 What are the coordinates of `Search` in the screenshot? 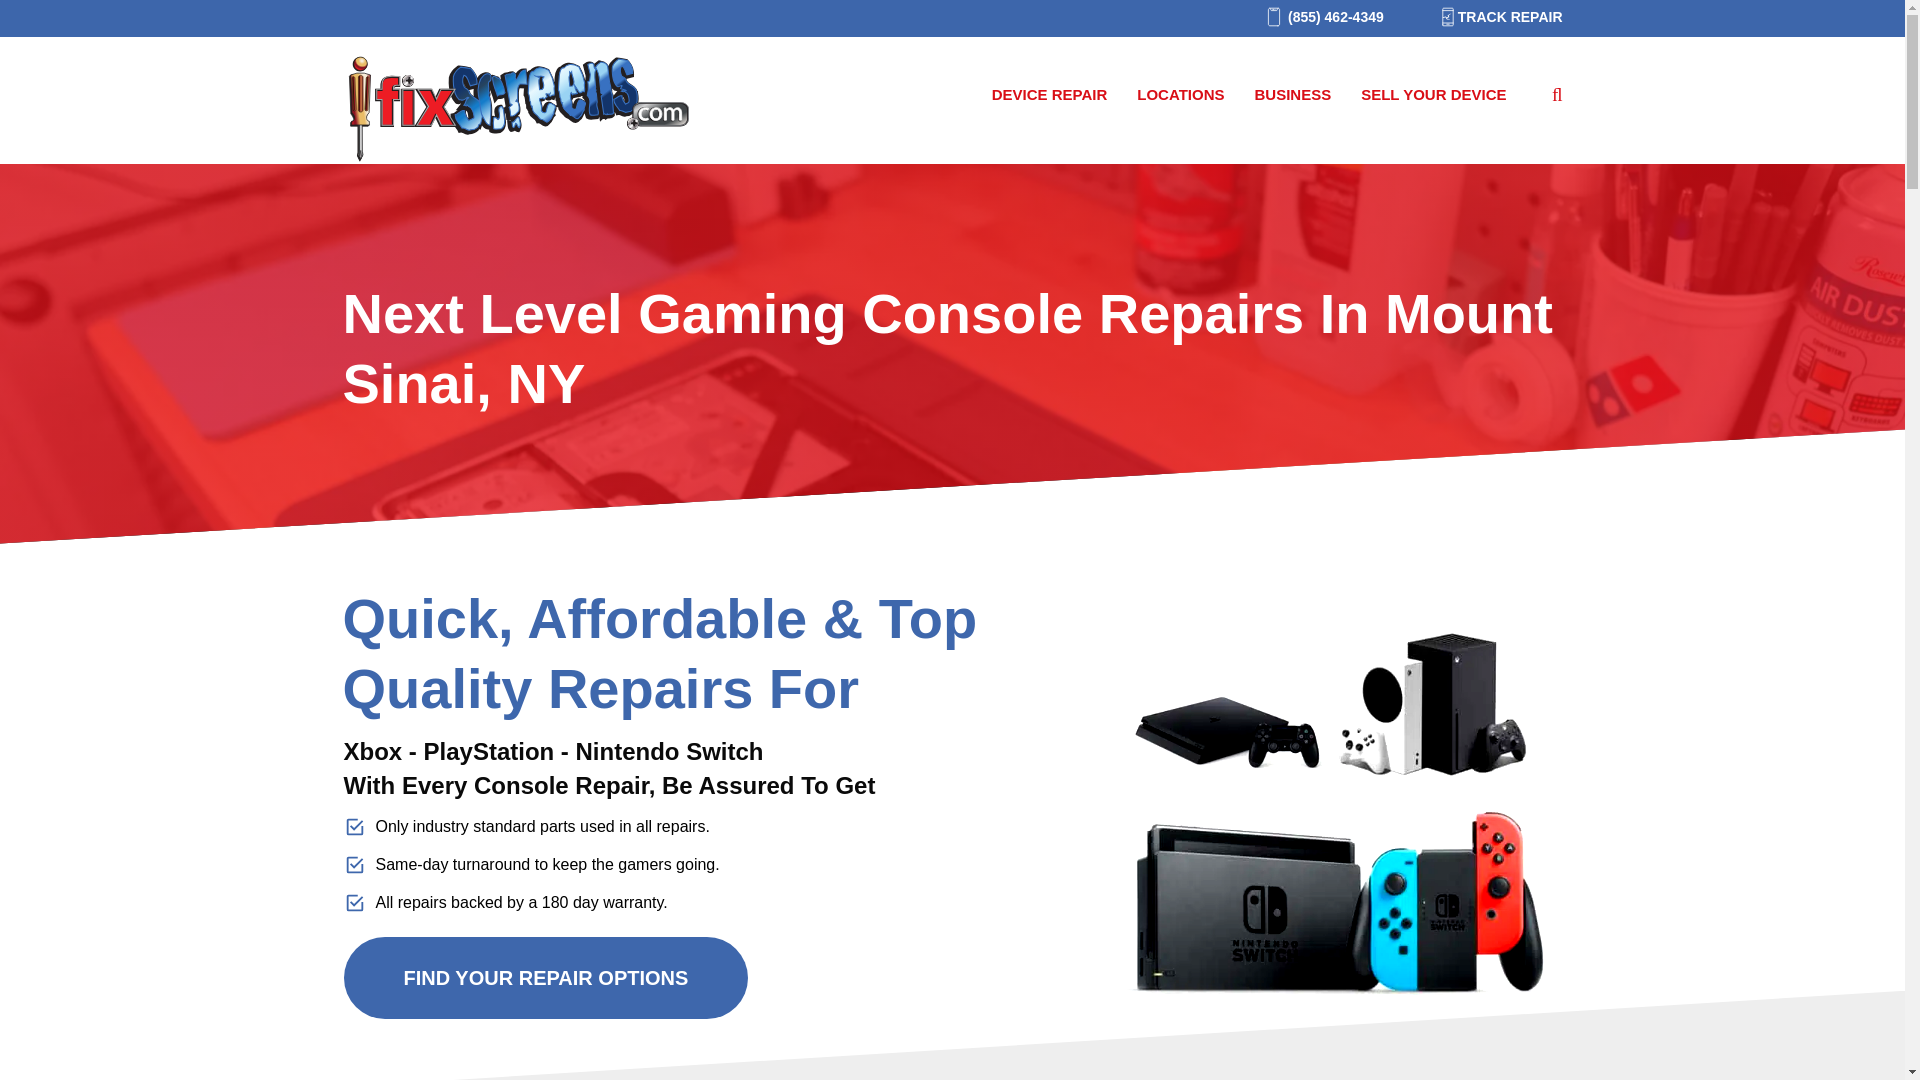 It's located at (46, 21).